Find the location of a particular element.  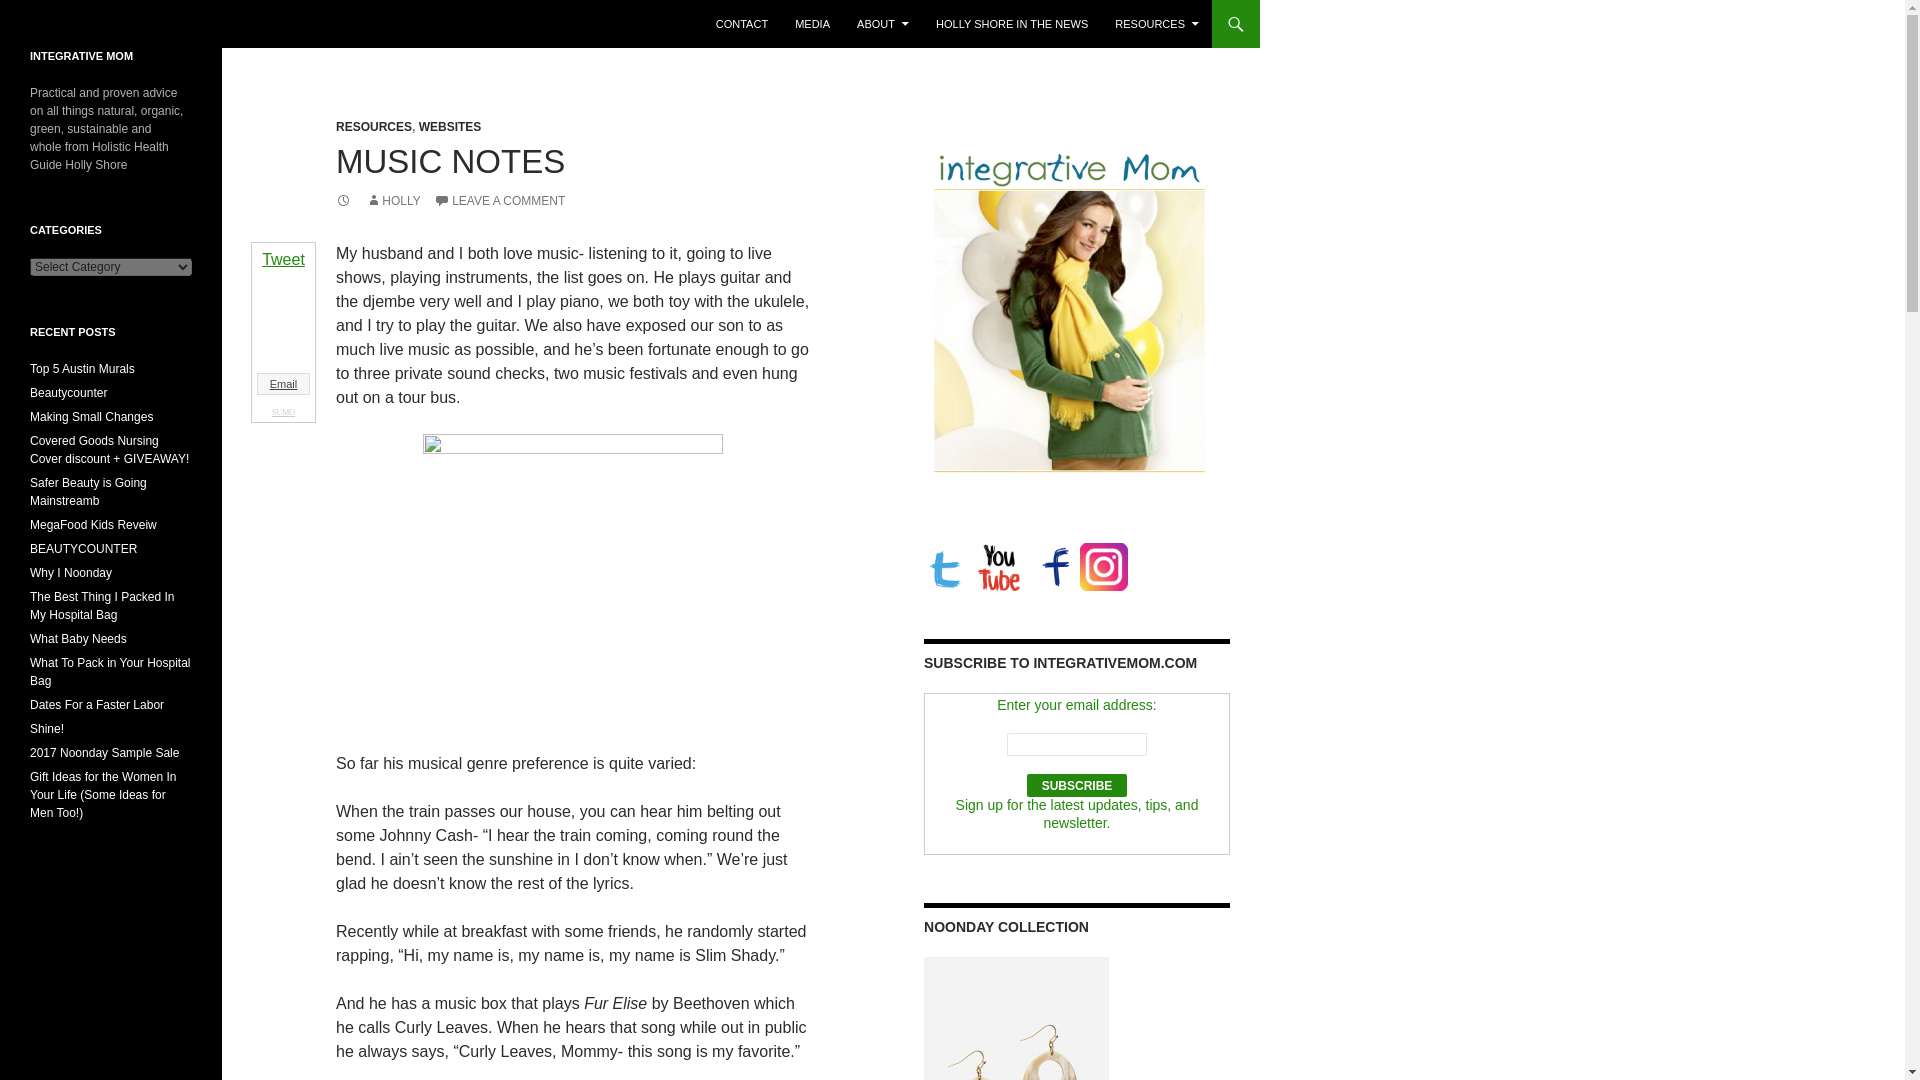

RESOURCES is located at coordinates (374, 126).